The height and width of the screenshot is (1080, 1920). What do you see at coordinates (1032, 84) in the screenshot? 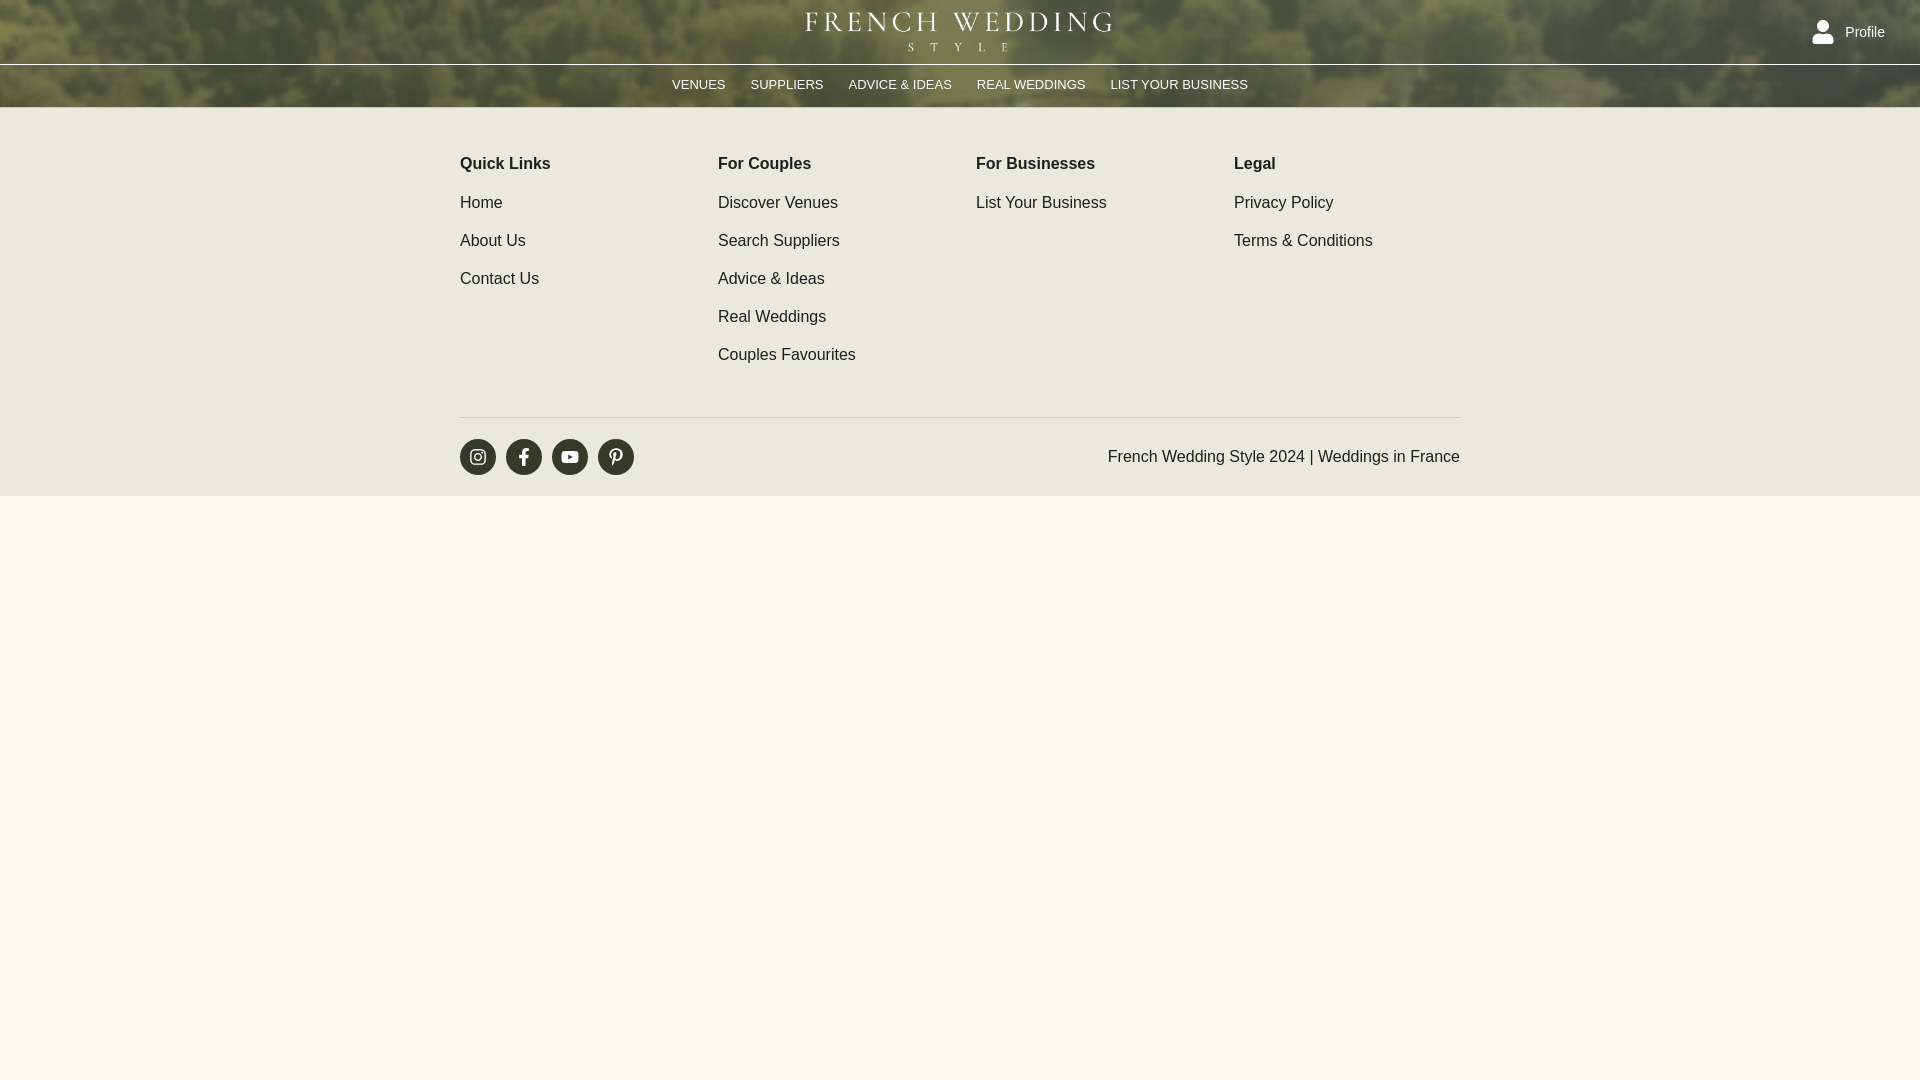
I see `REAL WEDDINGS` at bounding box center [1032, 84].